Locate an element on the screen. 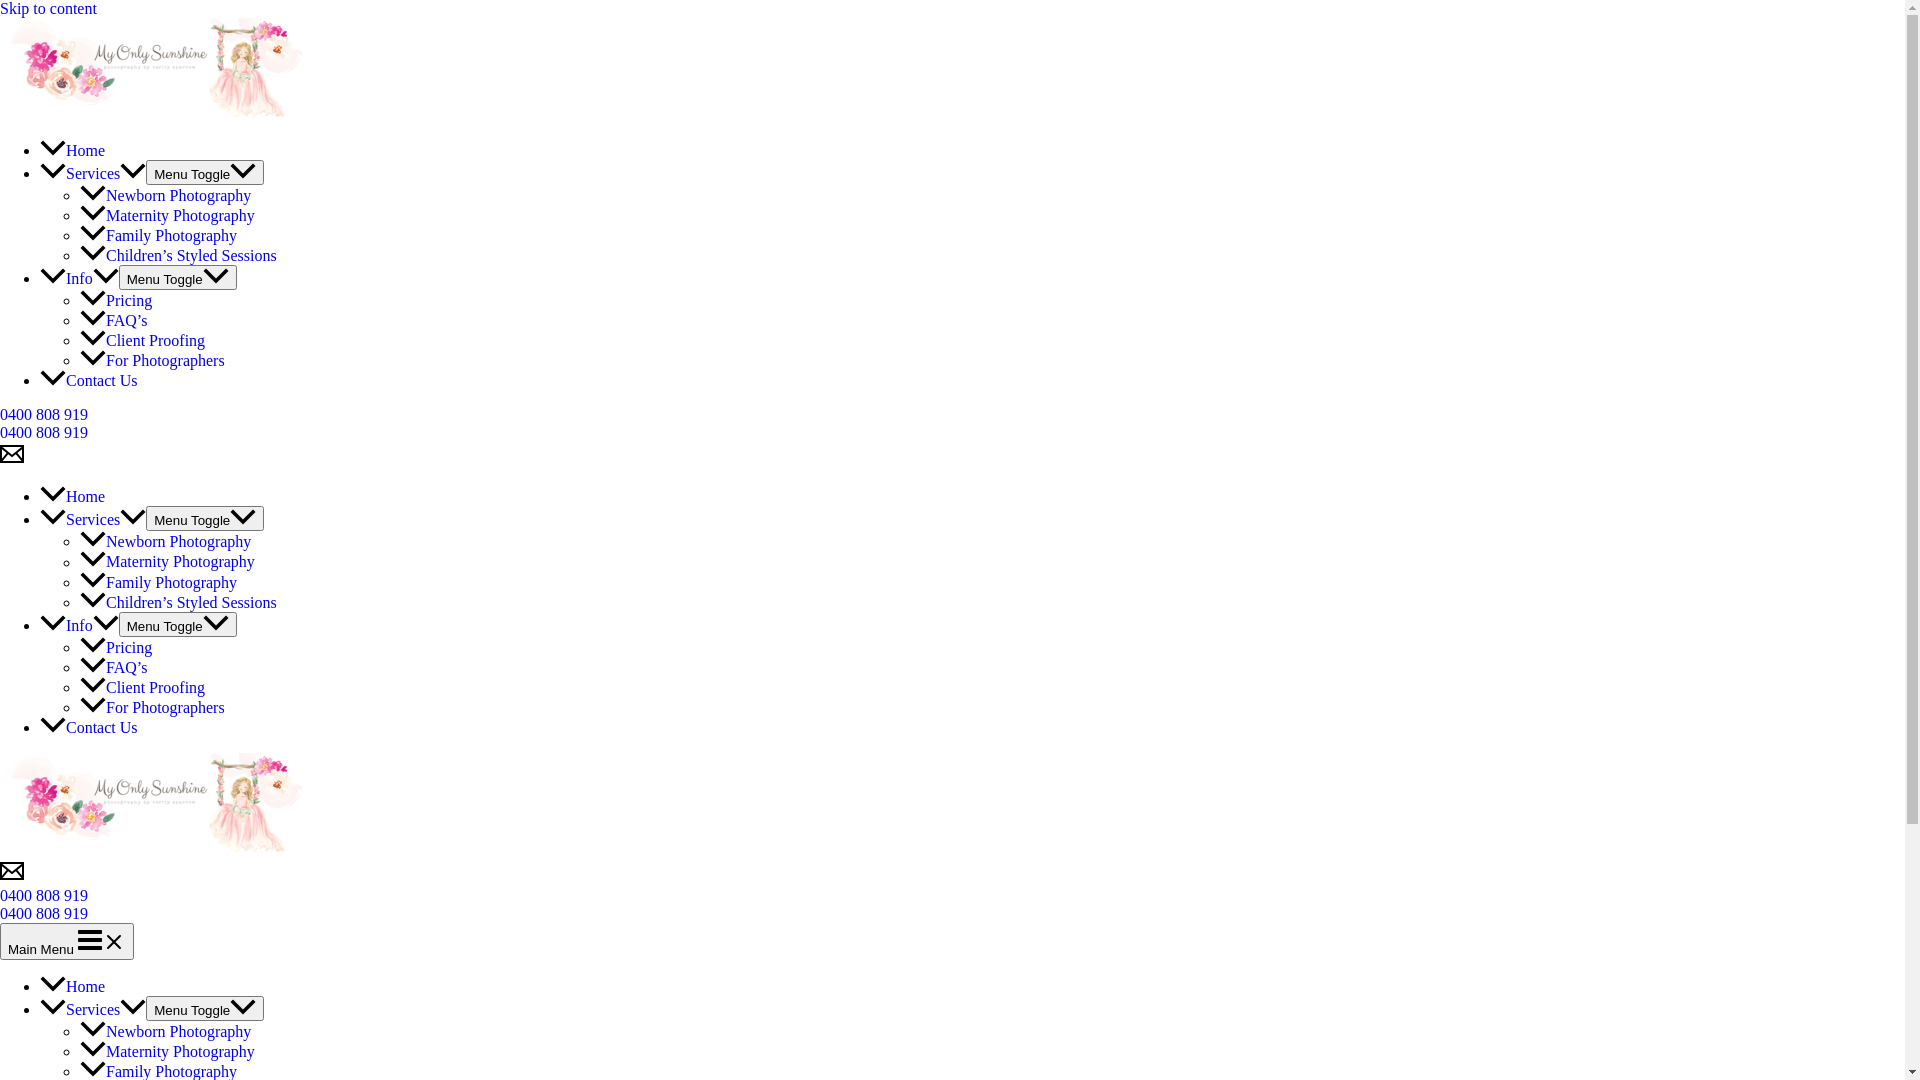 Image resolution: width=1920 pixels, height=1080 pixels. Menu Toggle is located at coordinates (205, 518).